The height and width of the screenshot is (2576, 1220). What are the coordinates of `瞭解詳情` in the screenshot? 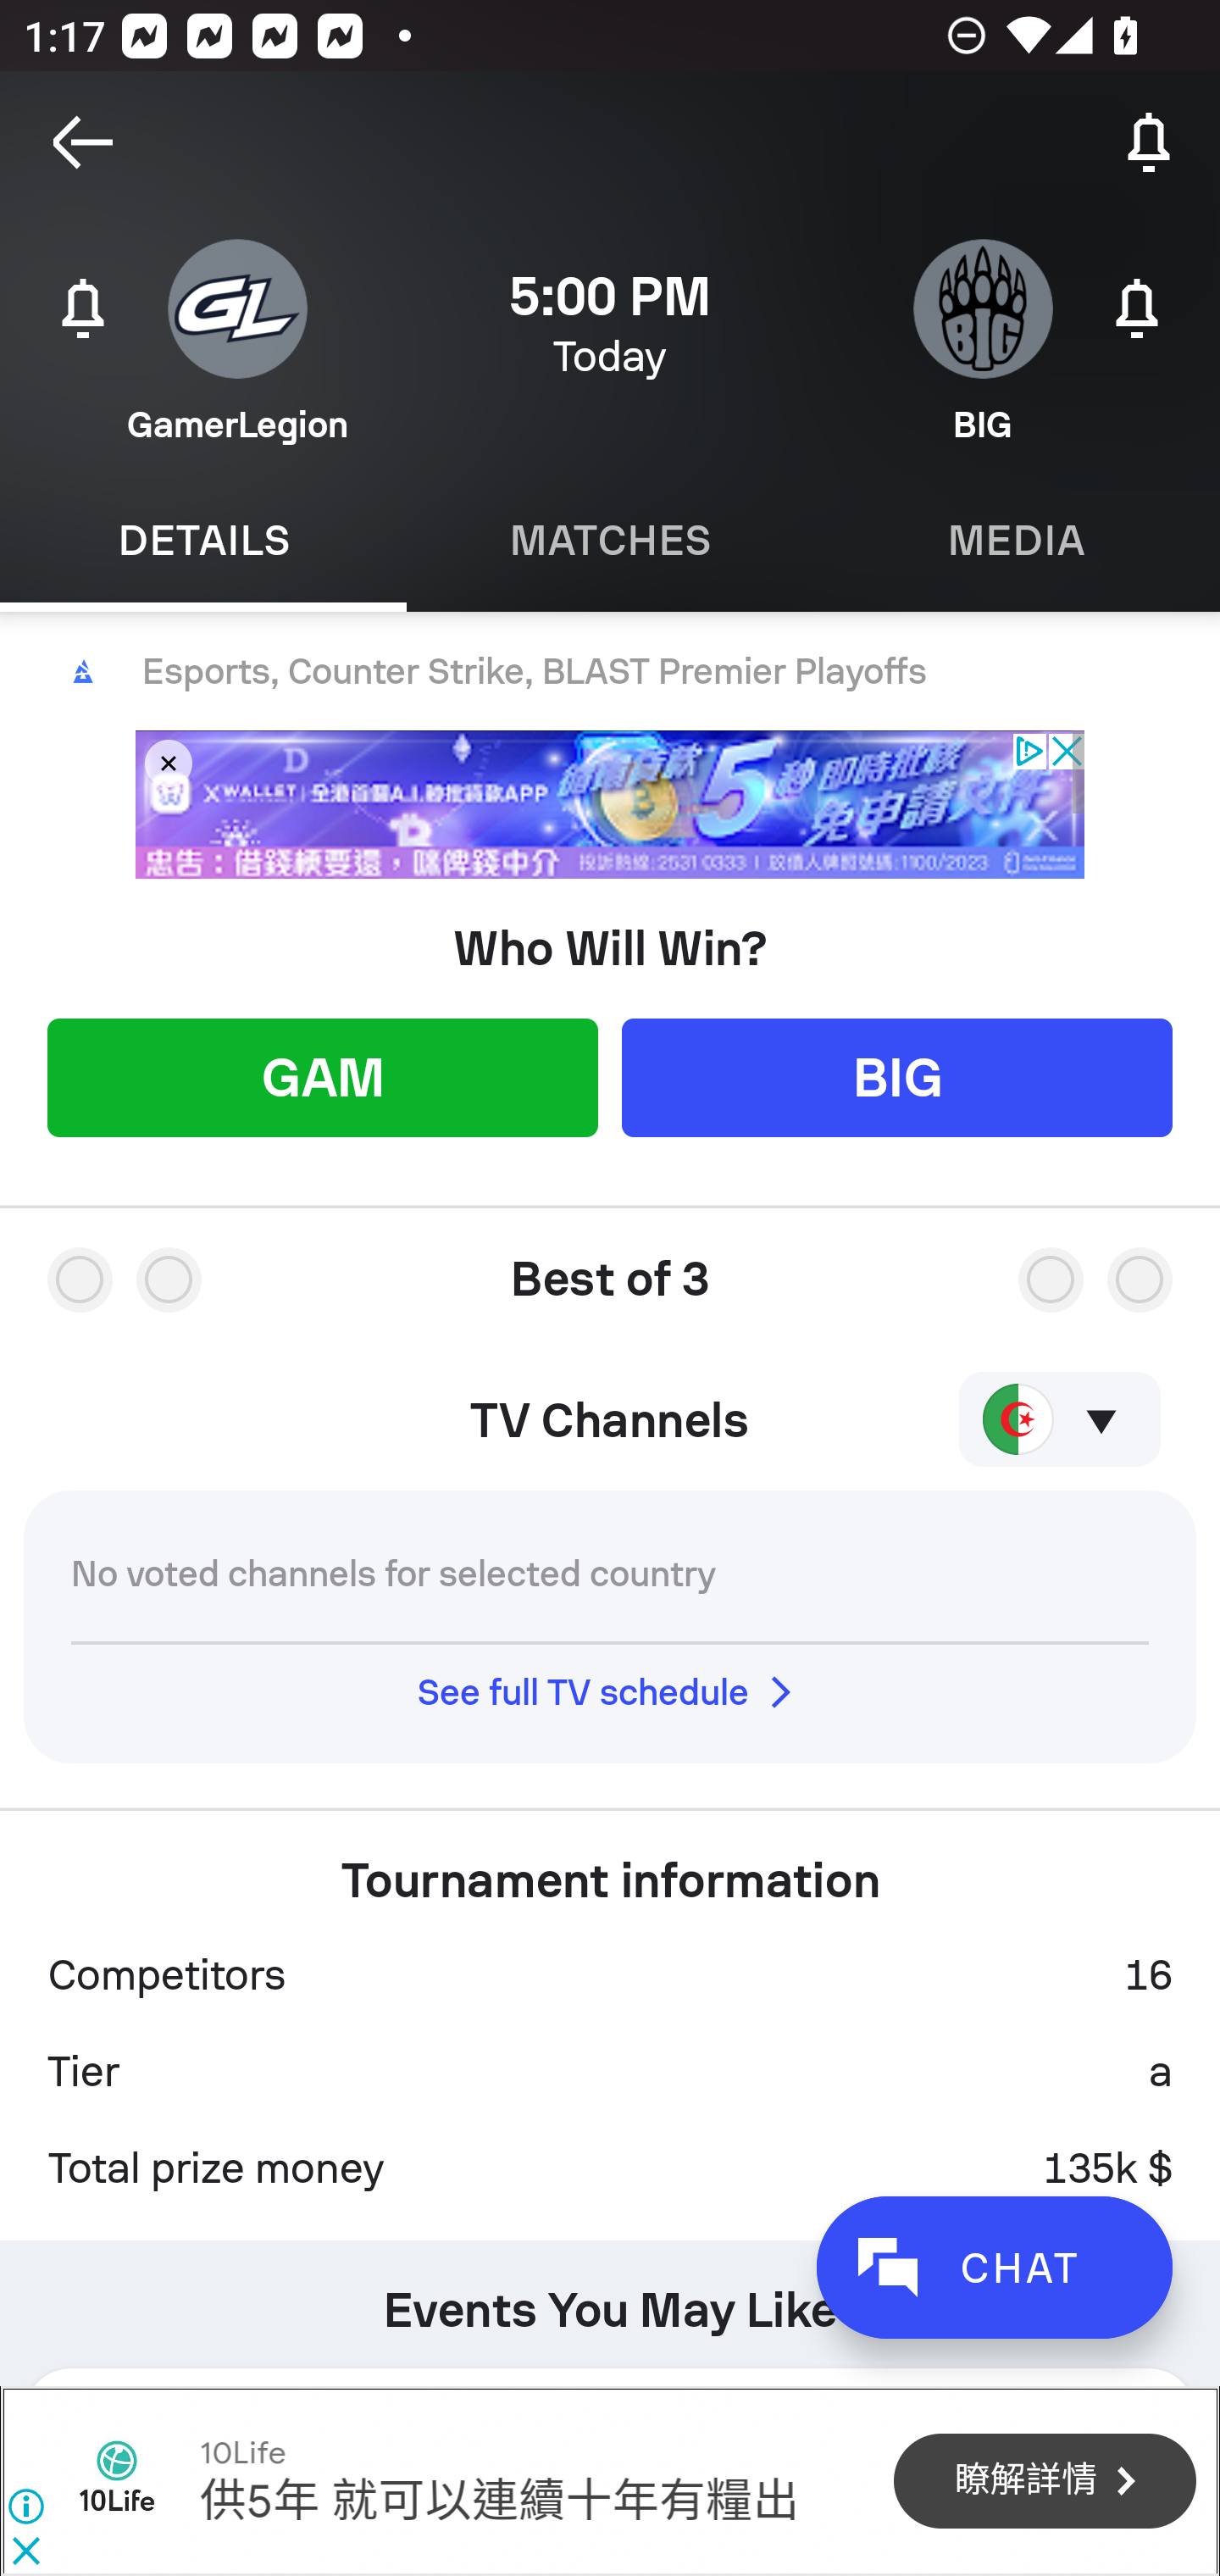 It's located at (1045, 2483).